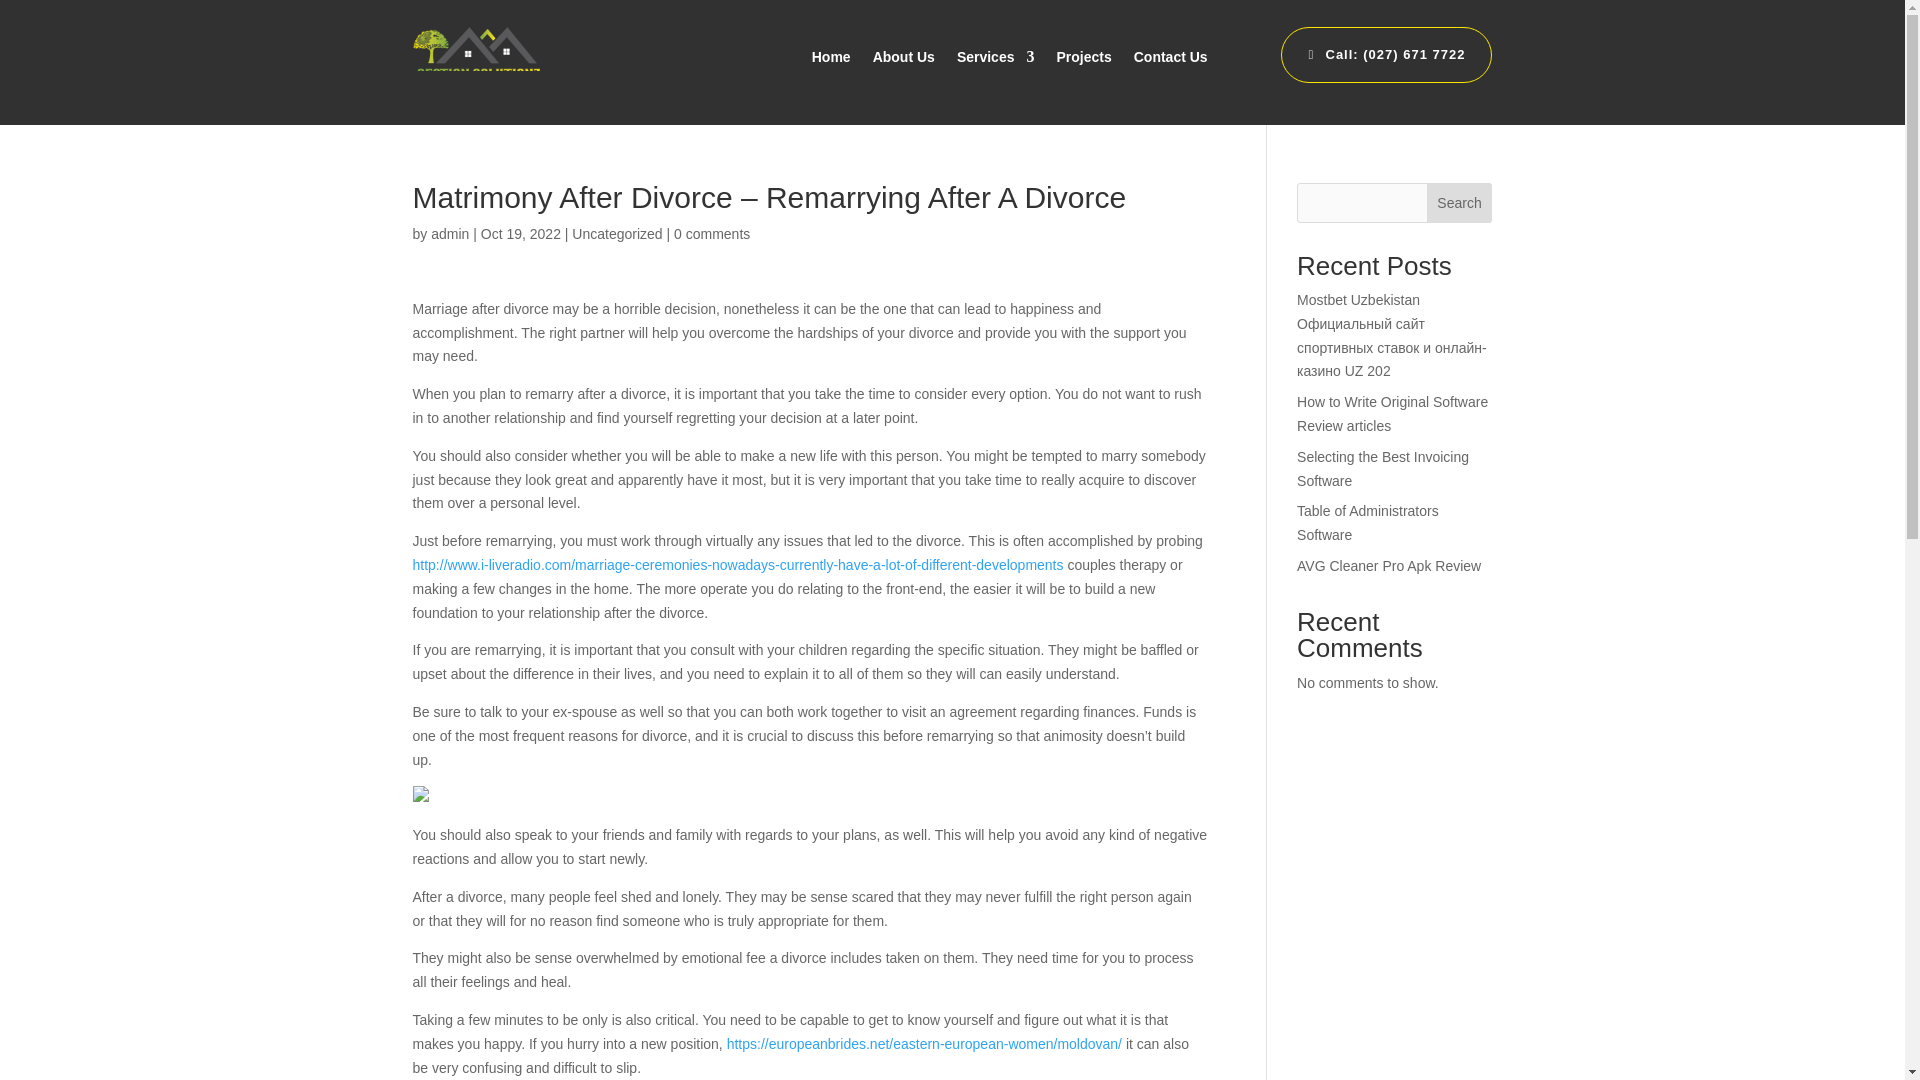 The height and width of the screenshot is (1080, 1920). Describe the element at coordinates (449, 233) in the screenshot. I see `Posts by admin` at that location.